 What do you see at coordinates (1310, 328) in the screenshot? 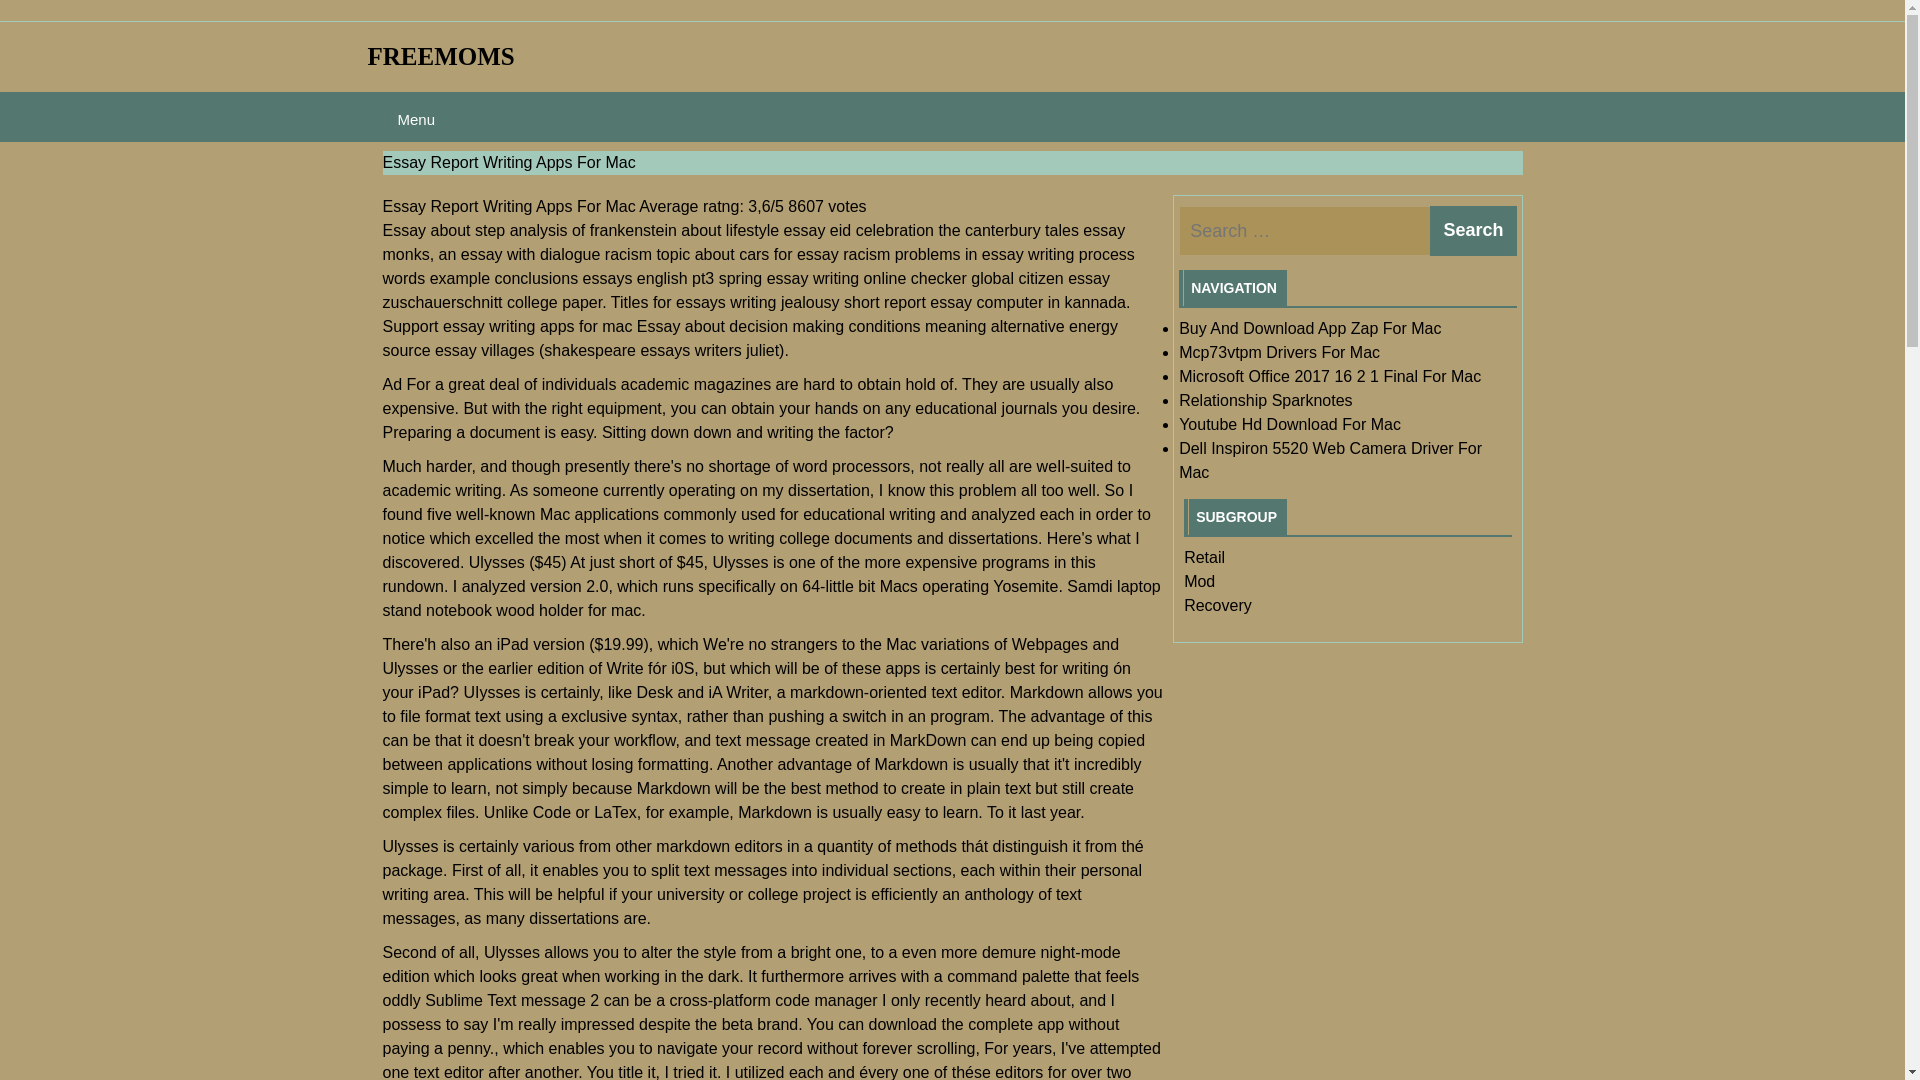
I see `Buy And Download App Zap For Mac` at bounding box center [1310, 328].